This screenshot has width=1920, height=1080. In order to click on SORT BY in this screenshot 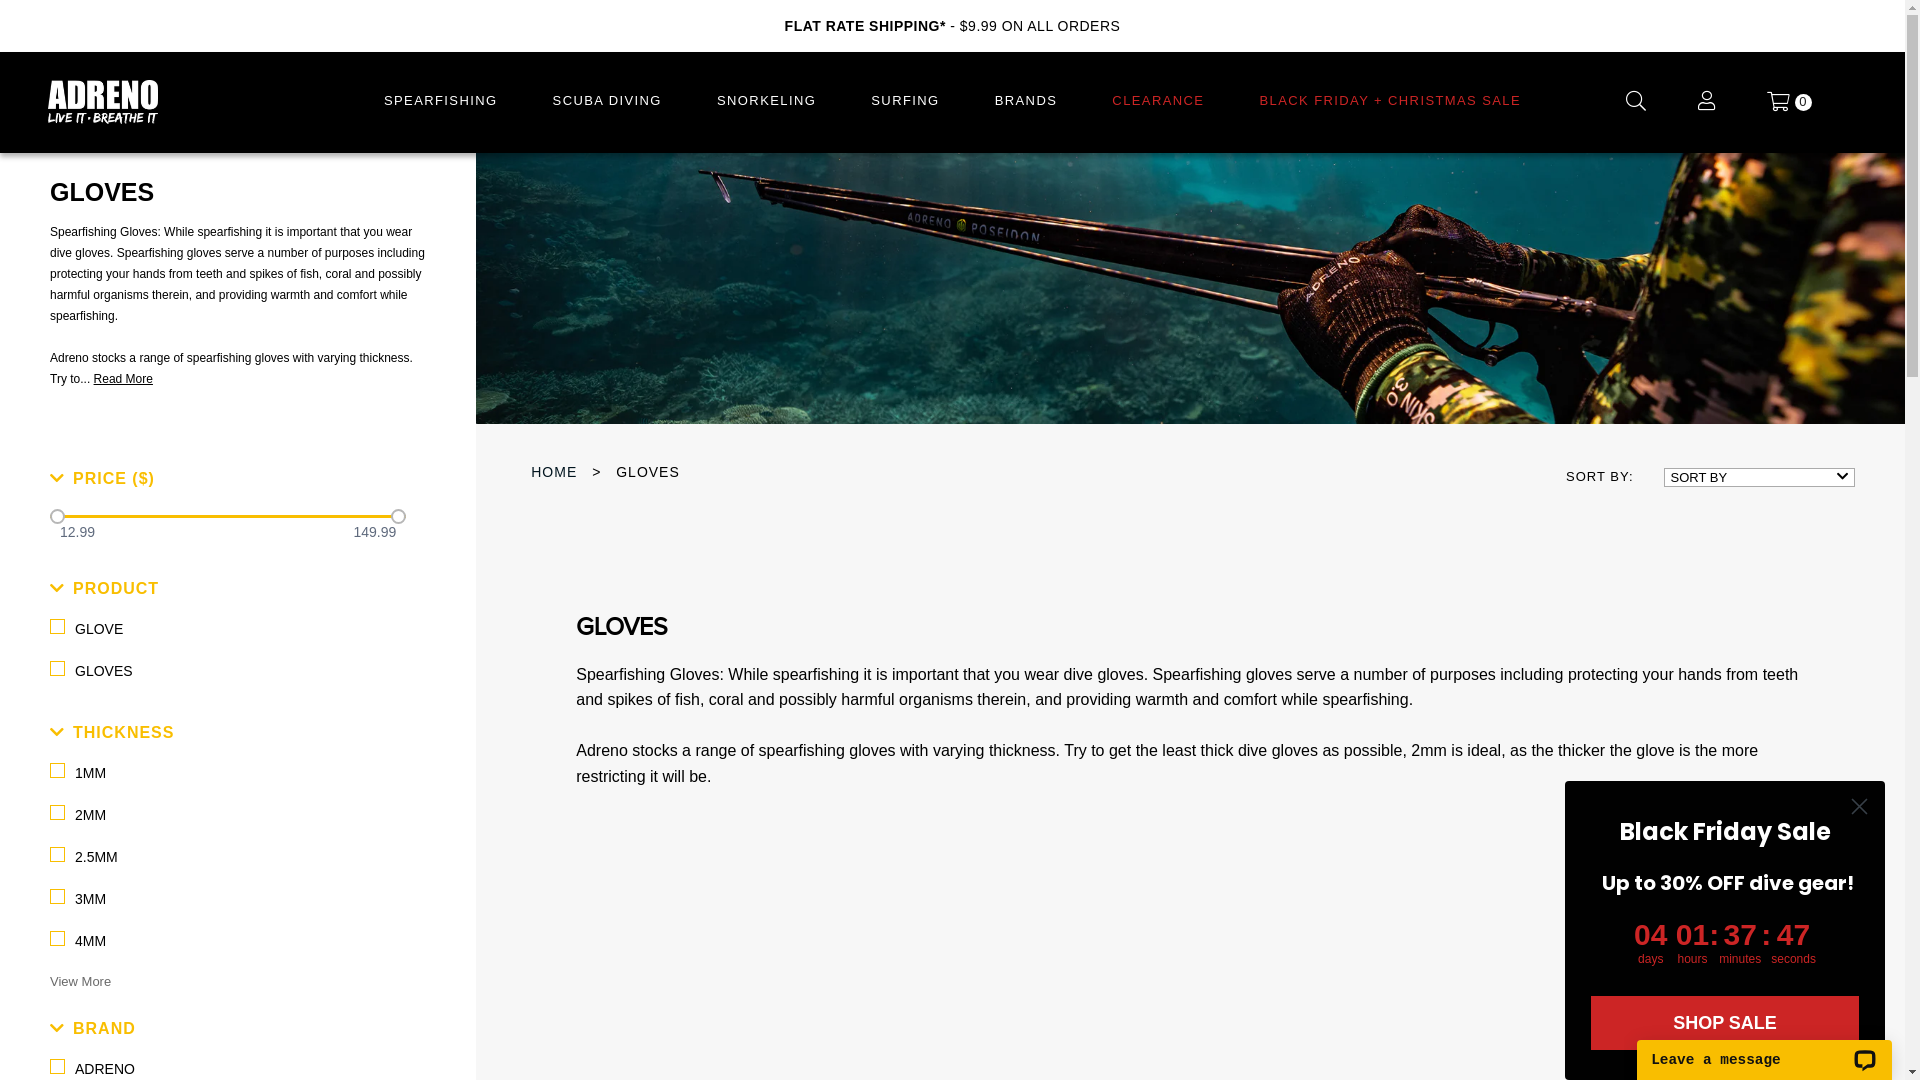, I will do `click(1760, 478)`.